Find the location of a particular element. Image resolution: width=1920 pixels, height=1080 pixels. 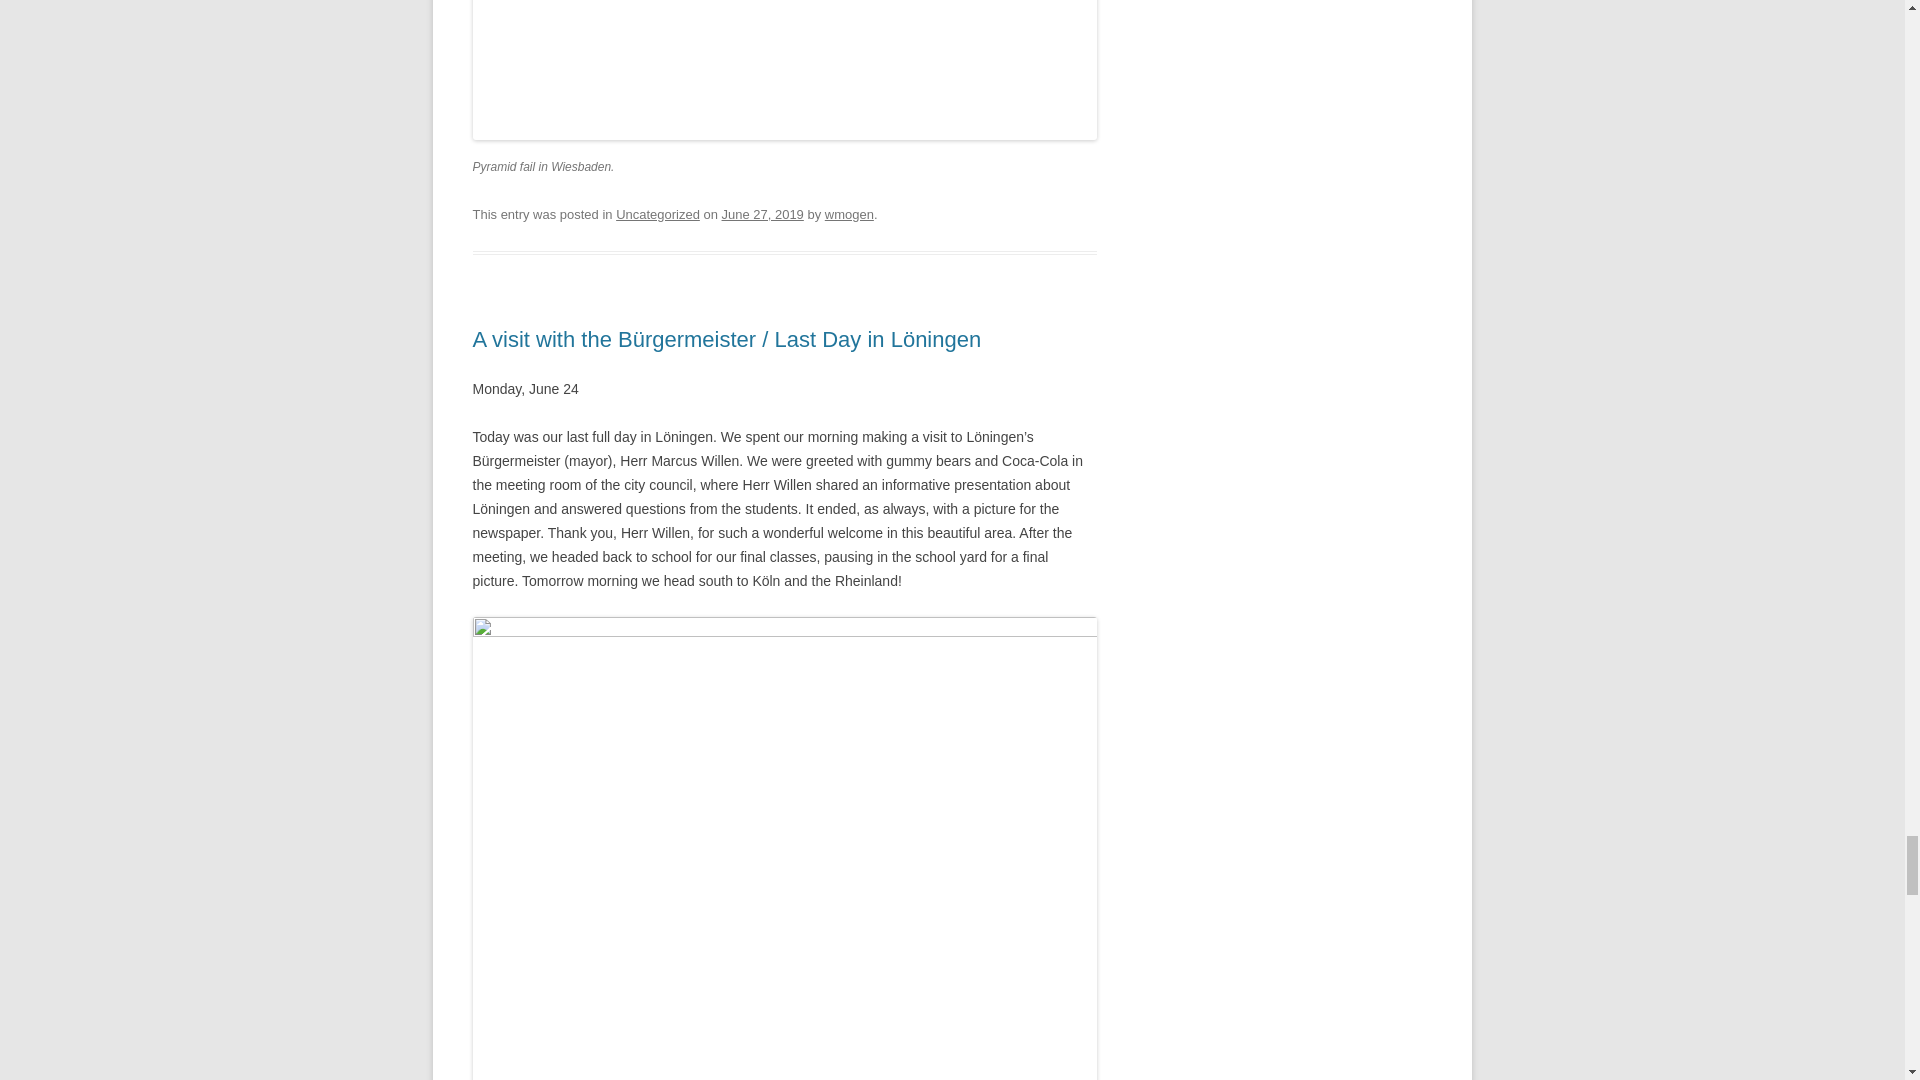

View all posts by wmogen is located at coordinates (849, 214).